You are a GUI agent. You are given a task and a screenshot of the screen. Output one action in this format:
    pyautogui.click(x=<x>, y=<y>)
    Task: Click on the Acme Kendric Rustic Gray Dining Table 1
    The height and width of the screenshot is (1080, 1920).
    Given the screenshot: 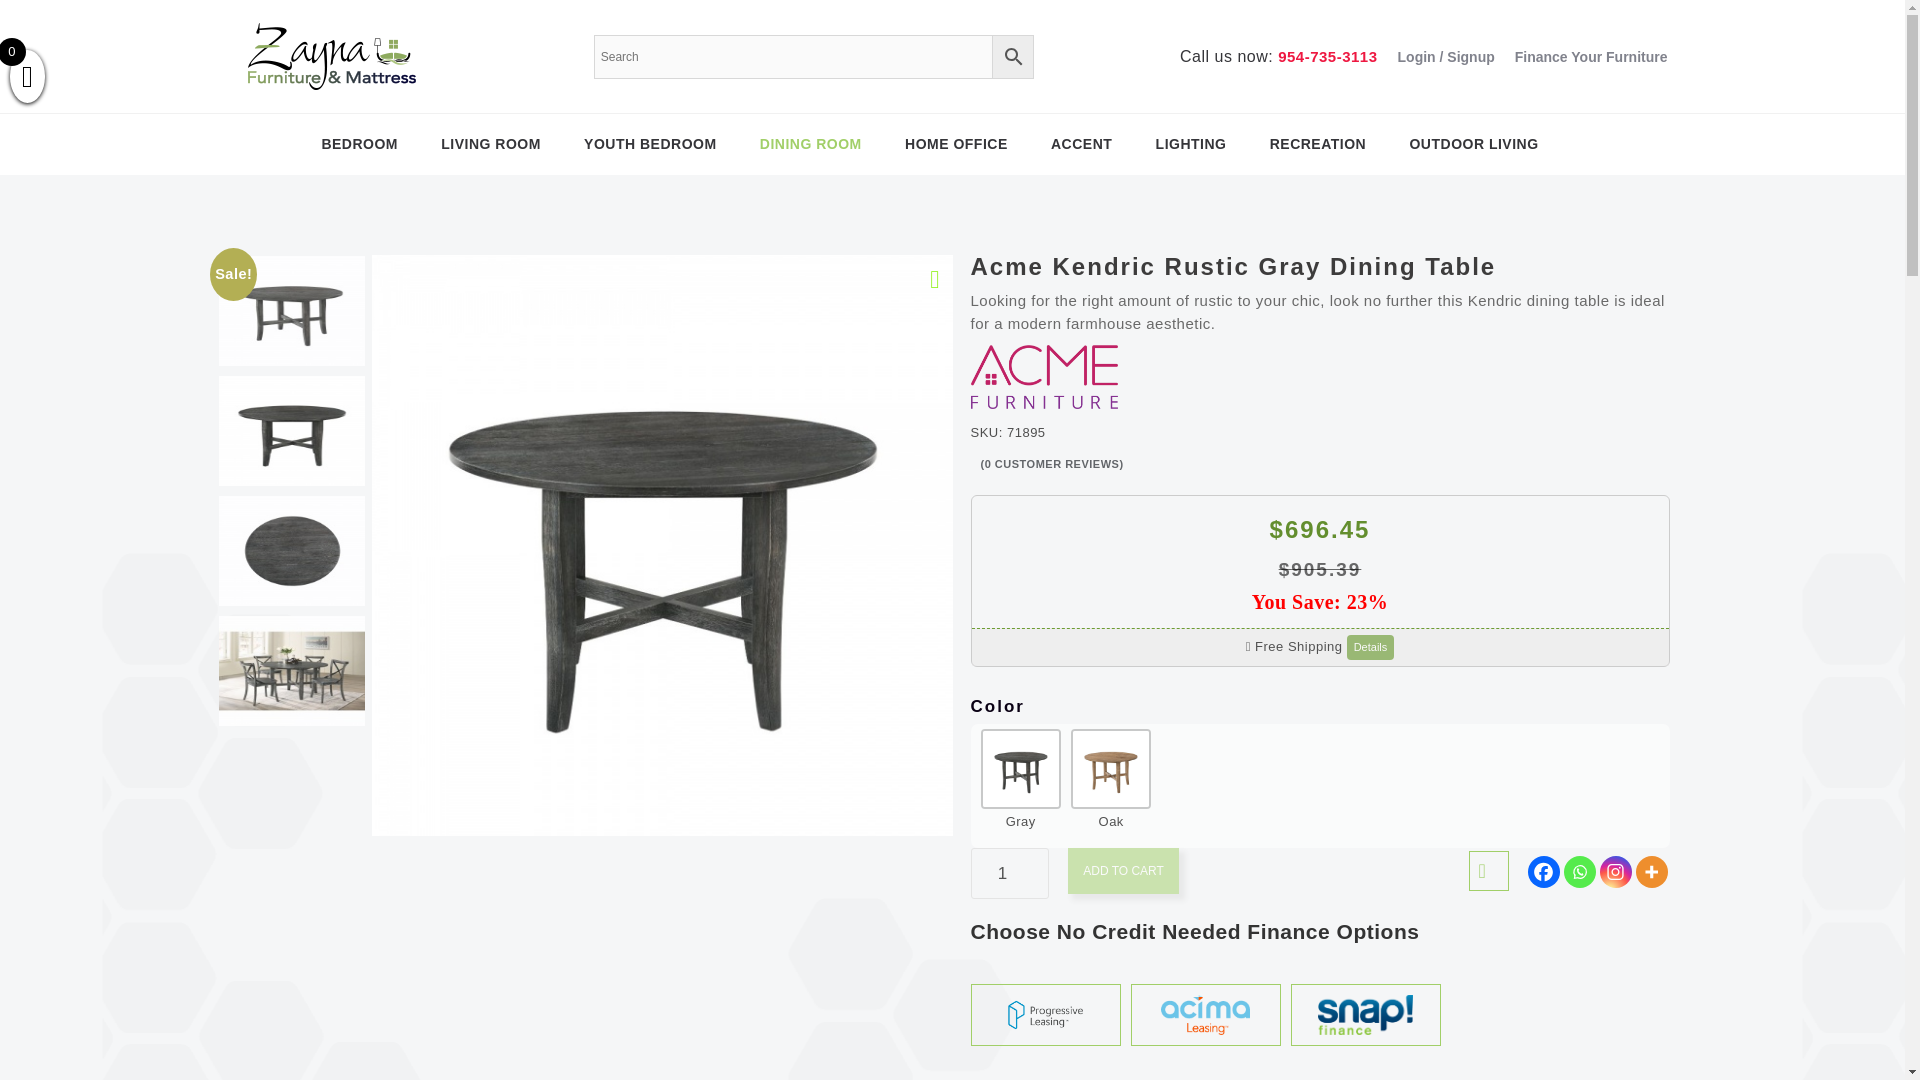 What is the action you would take?
    pyautogui.click(x=291, y=310)
    